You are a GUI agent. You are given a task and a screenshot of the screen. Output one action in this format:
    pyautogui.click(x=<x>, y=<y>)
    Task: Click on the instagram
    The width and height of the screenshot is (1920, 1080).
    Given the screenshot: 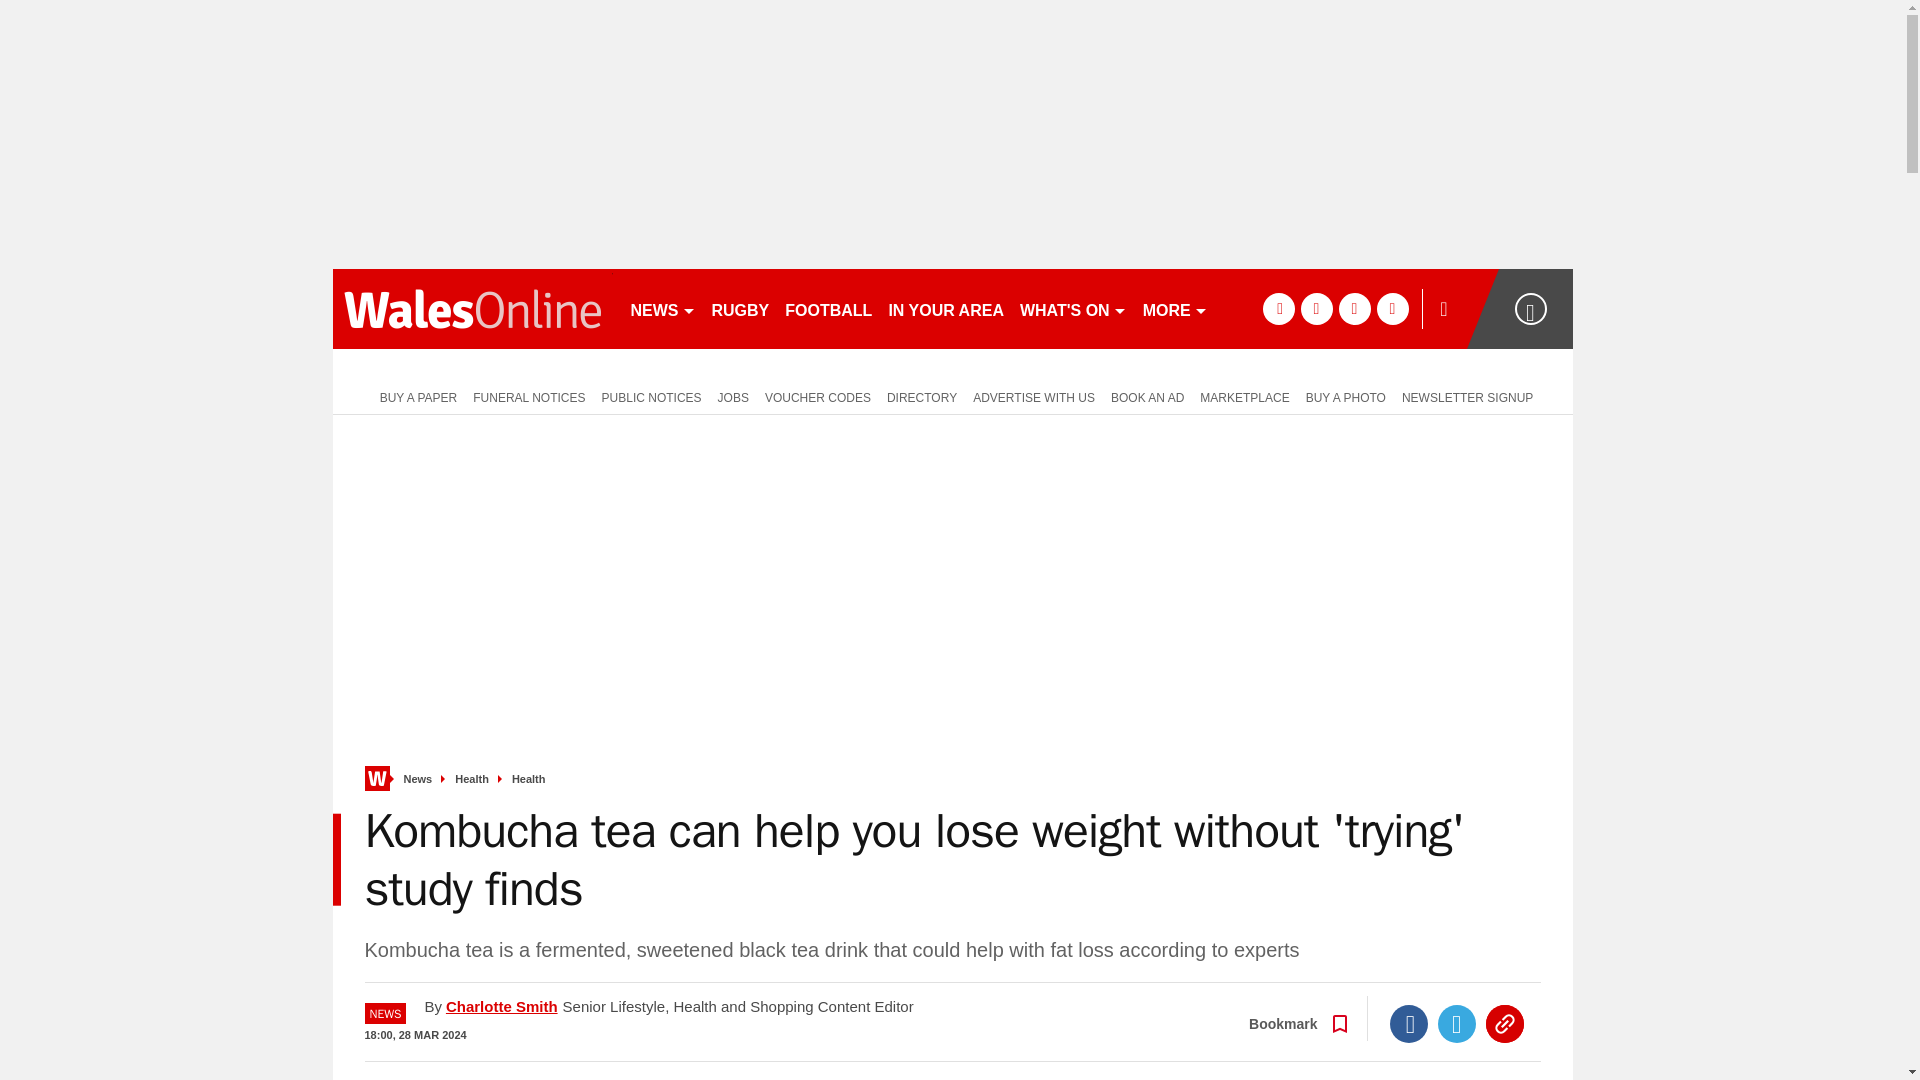 What is the action you would take?
    pyautogui.click(x=1392, y=308)
    